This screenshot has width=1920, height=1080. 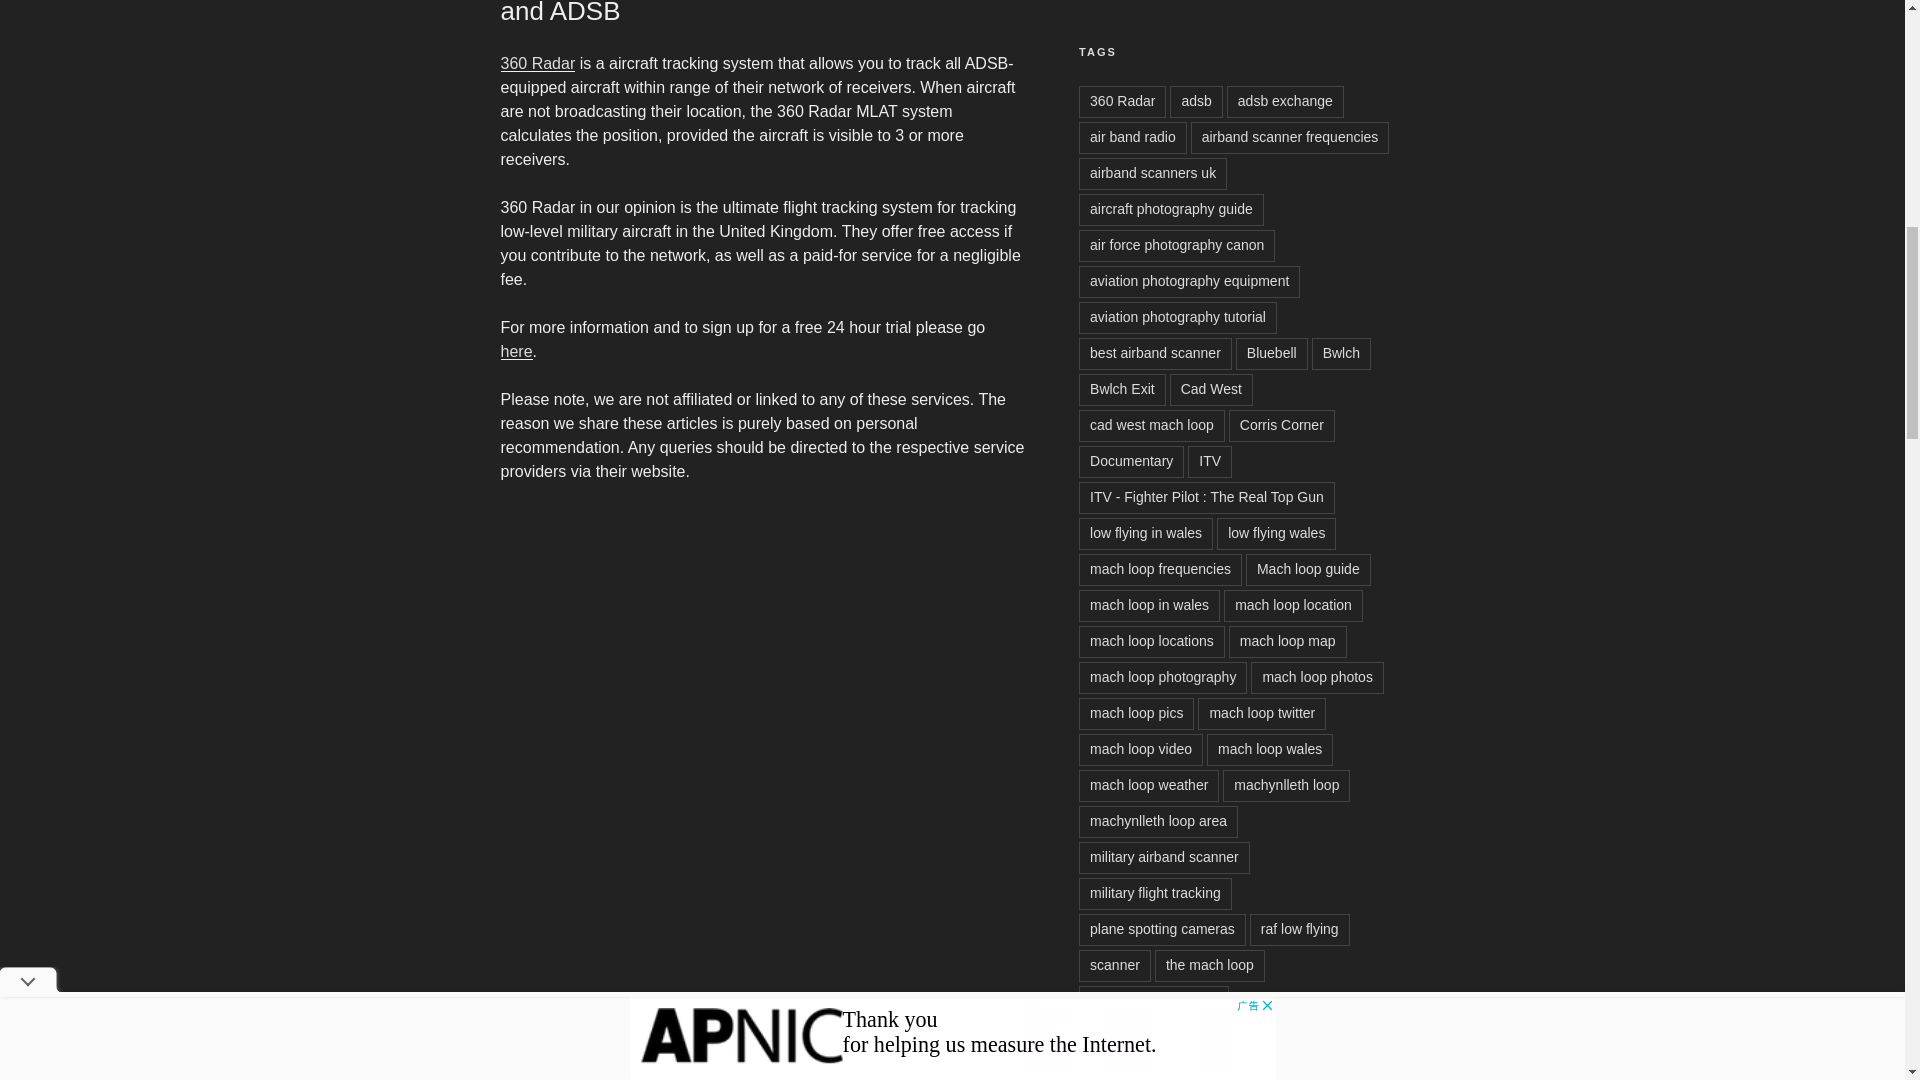 What do you see at coordinates (1122, 102) in the screenshot?
I see `360 Radar` at bounding box center [1122, 102].